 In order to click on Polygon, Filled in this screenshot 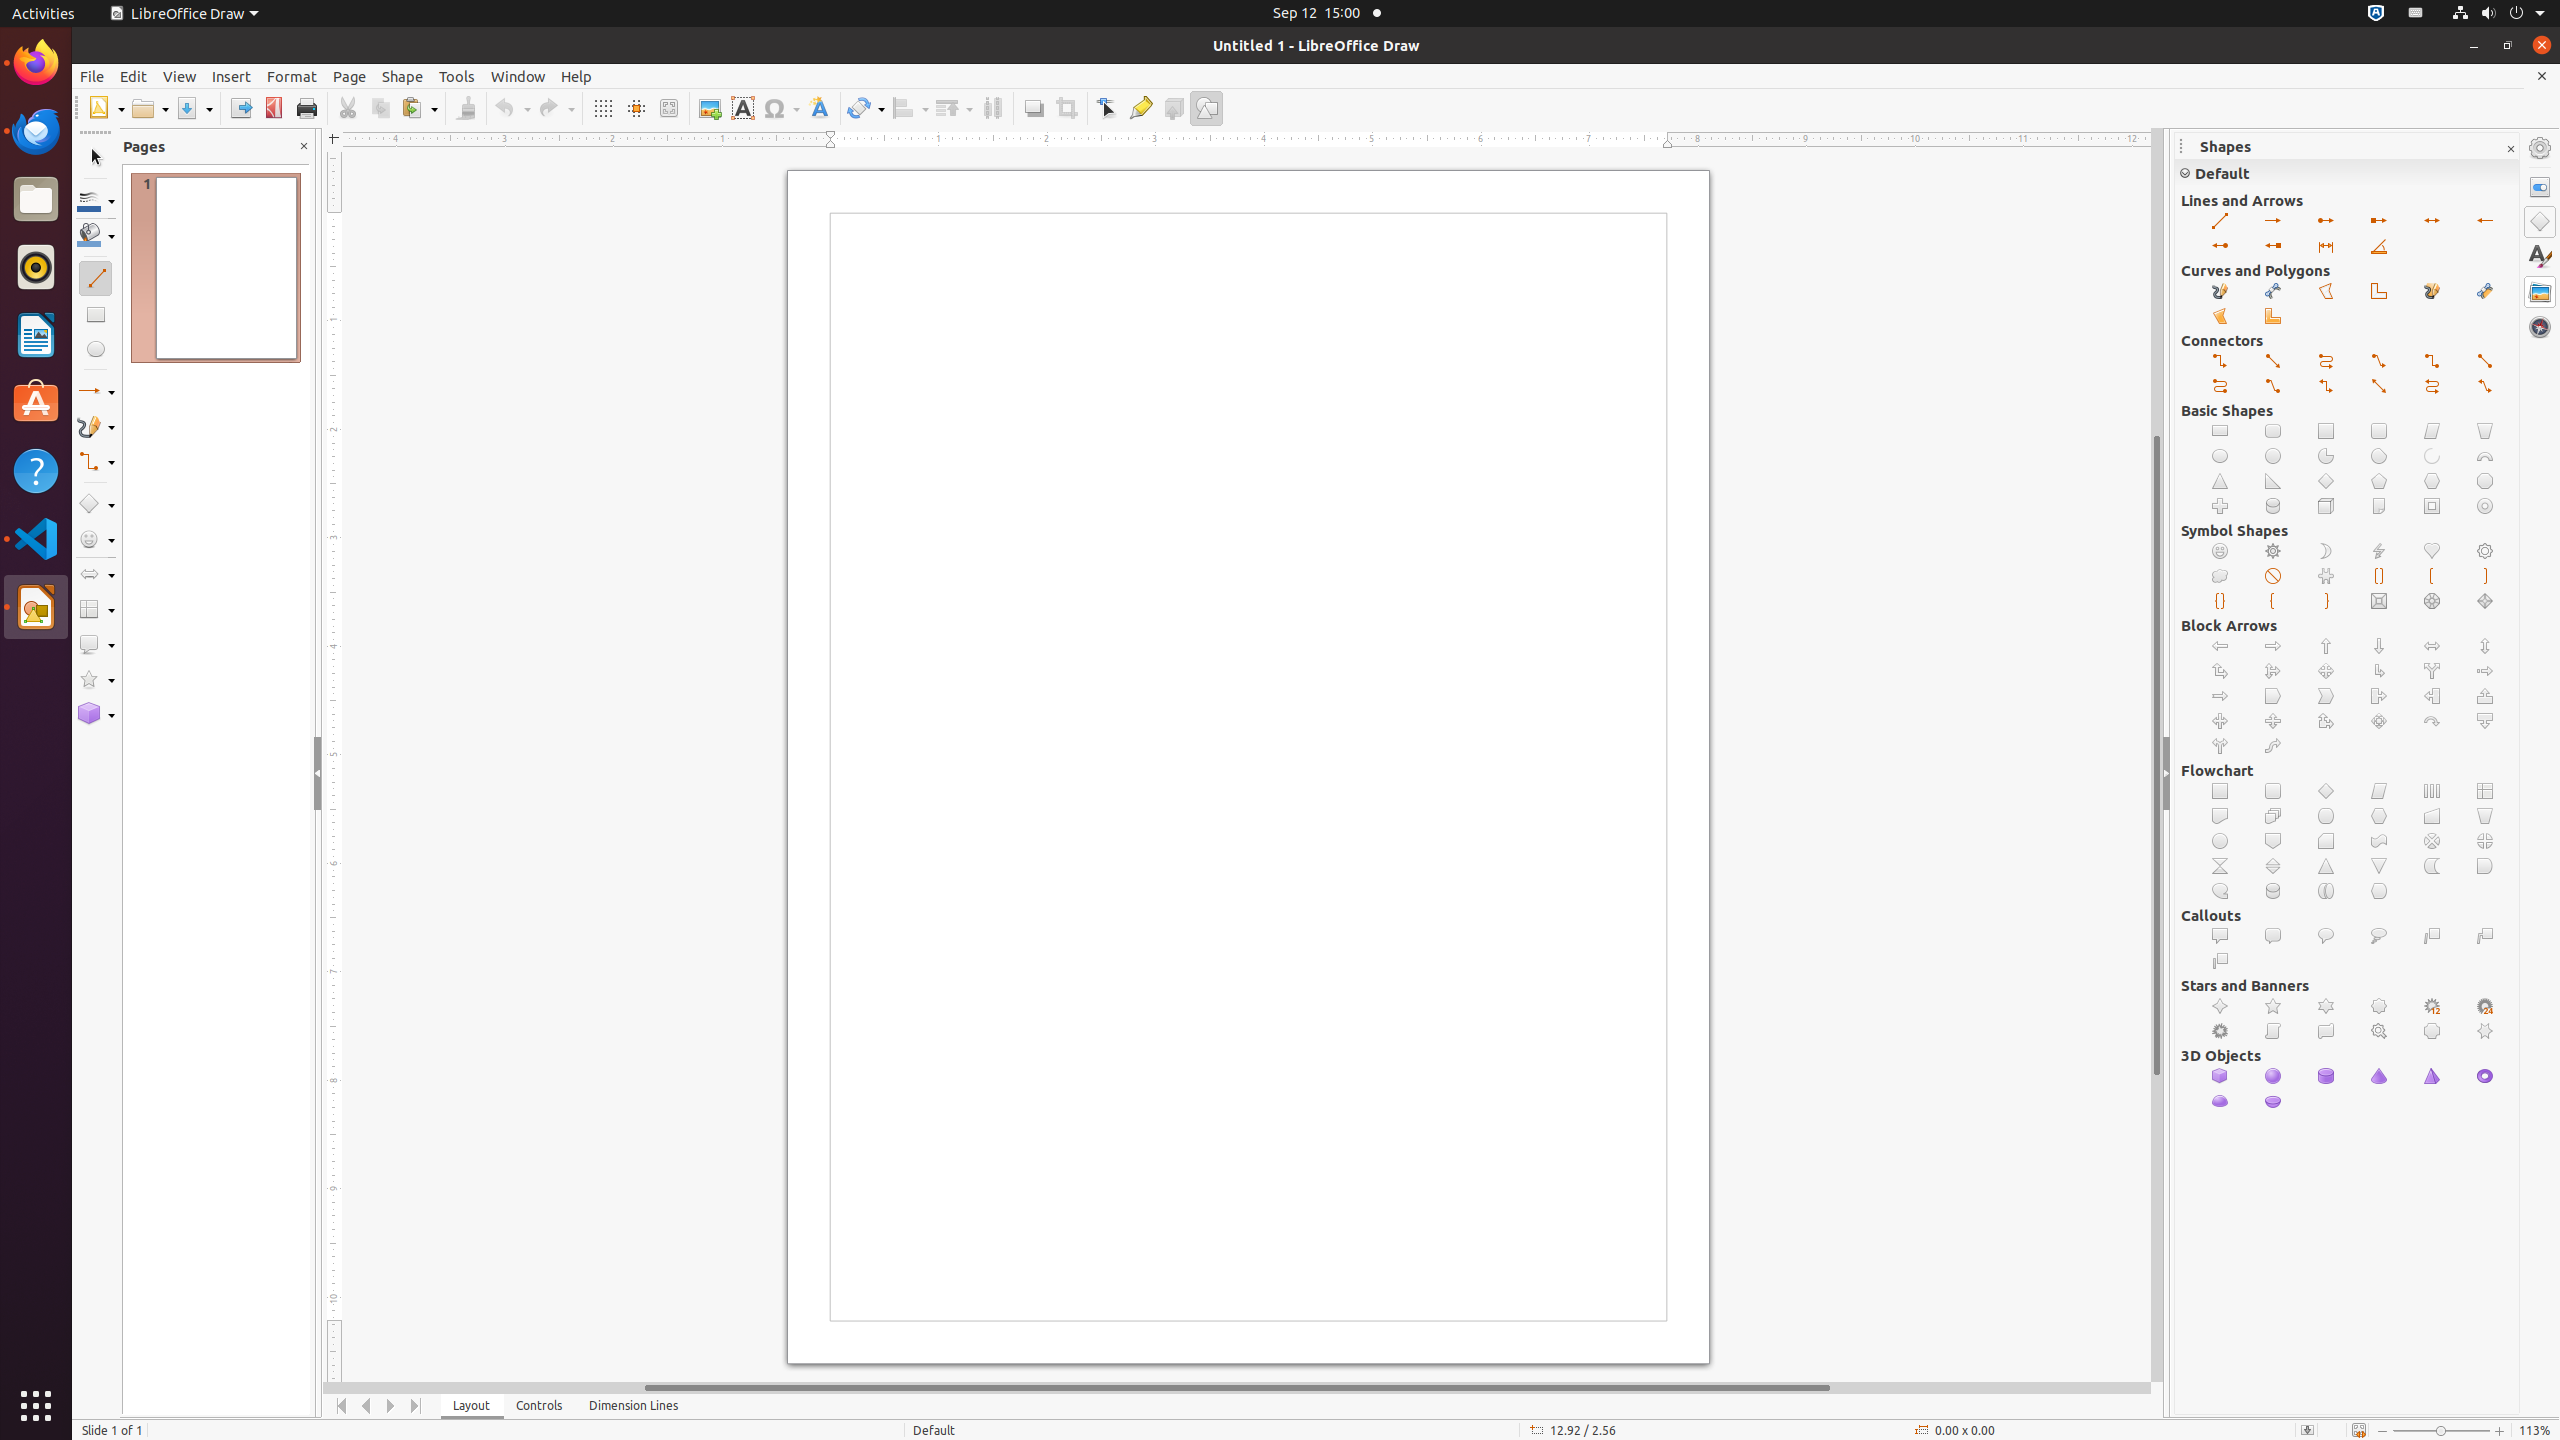, I will do `click(2220, 316)`.